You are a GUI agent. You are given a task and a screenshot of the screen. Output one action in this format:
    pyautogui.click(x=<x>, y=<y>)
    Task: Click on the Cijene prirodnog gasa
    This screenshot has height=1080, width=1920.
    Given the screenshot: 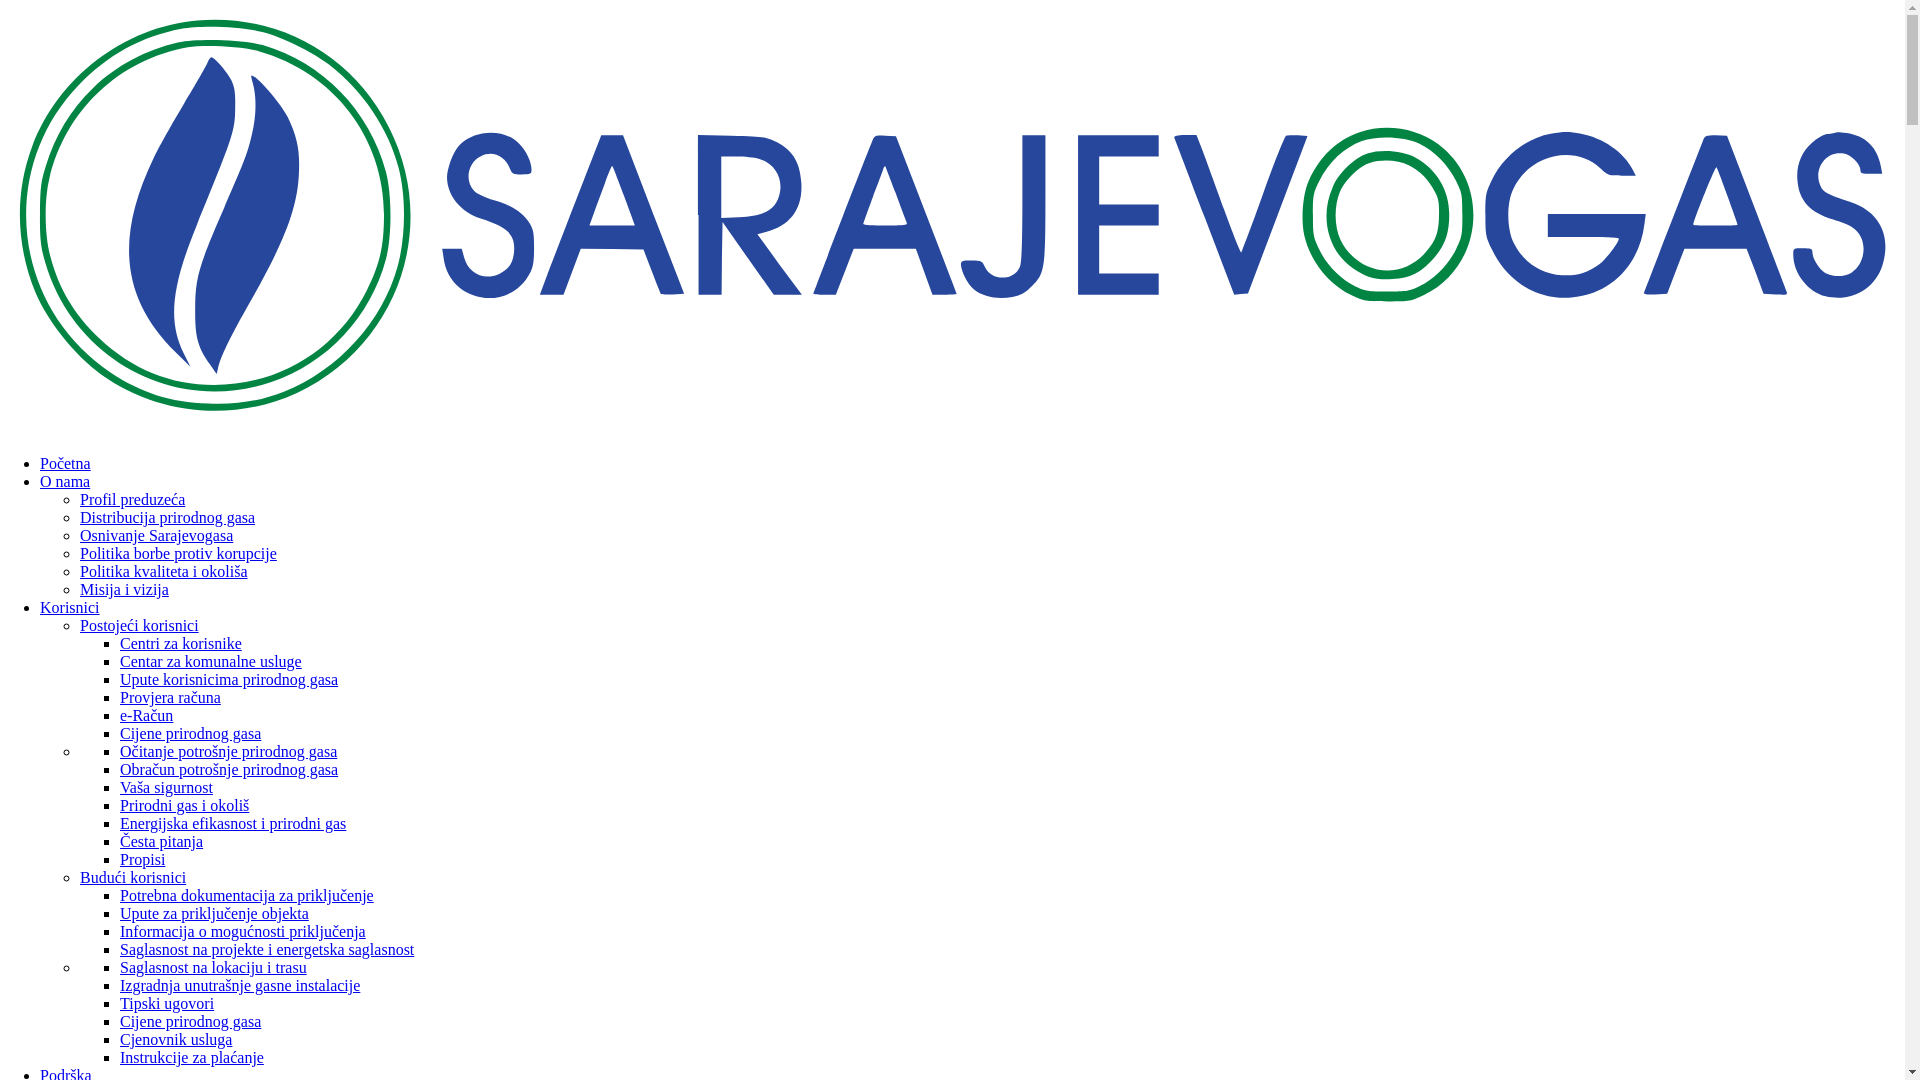 What is the action you would take?
    pyautogui.click(x=190, y=734)
    